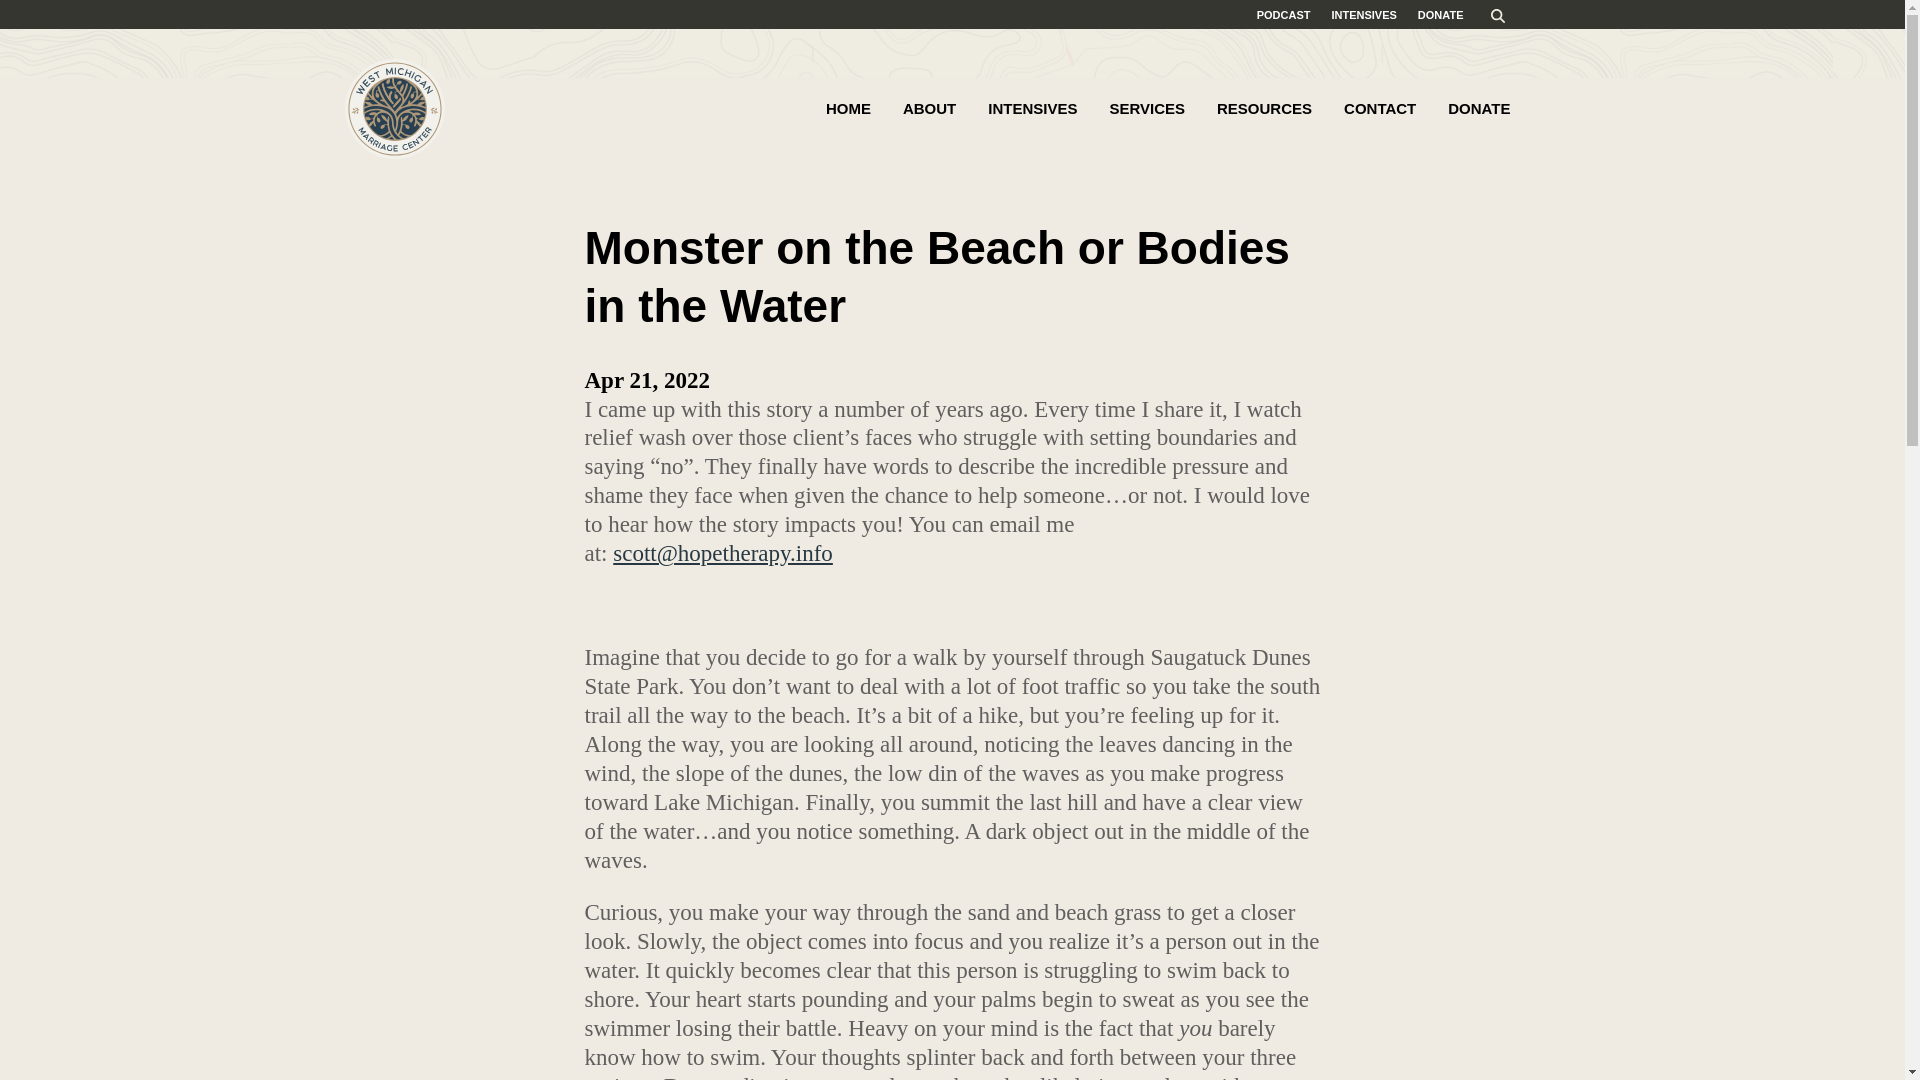 The image size is (1920, 1080). I want to click on DONATE, so click(1440, 14).